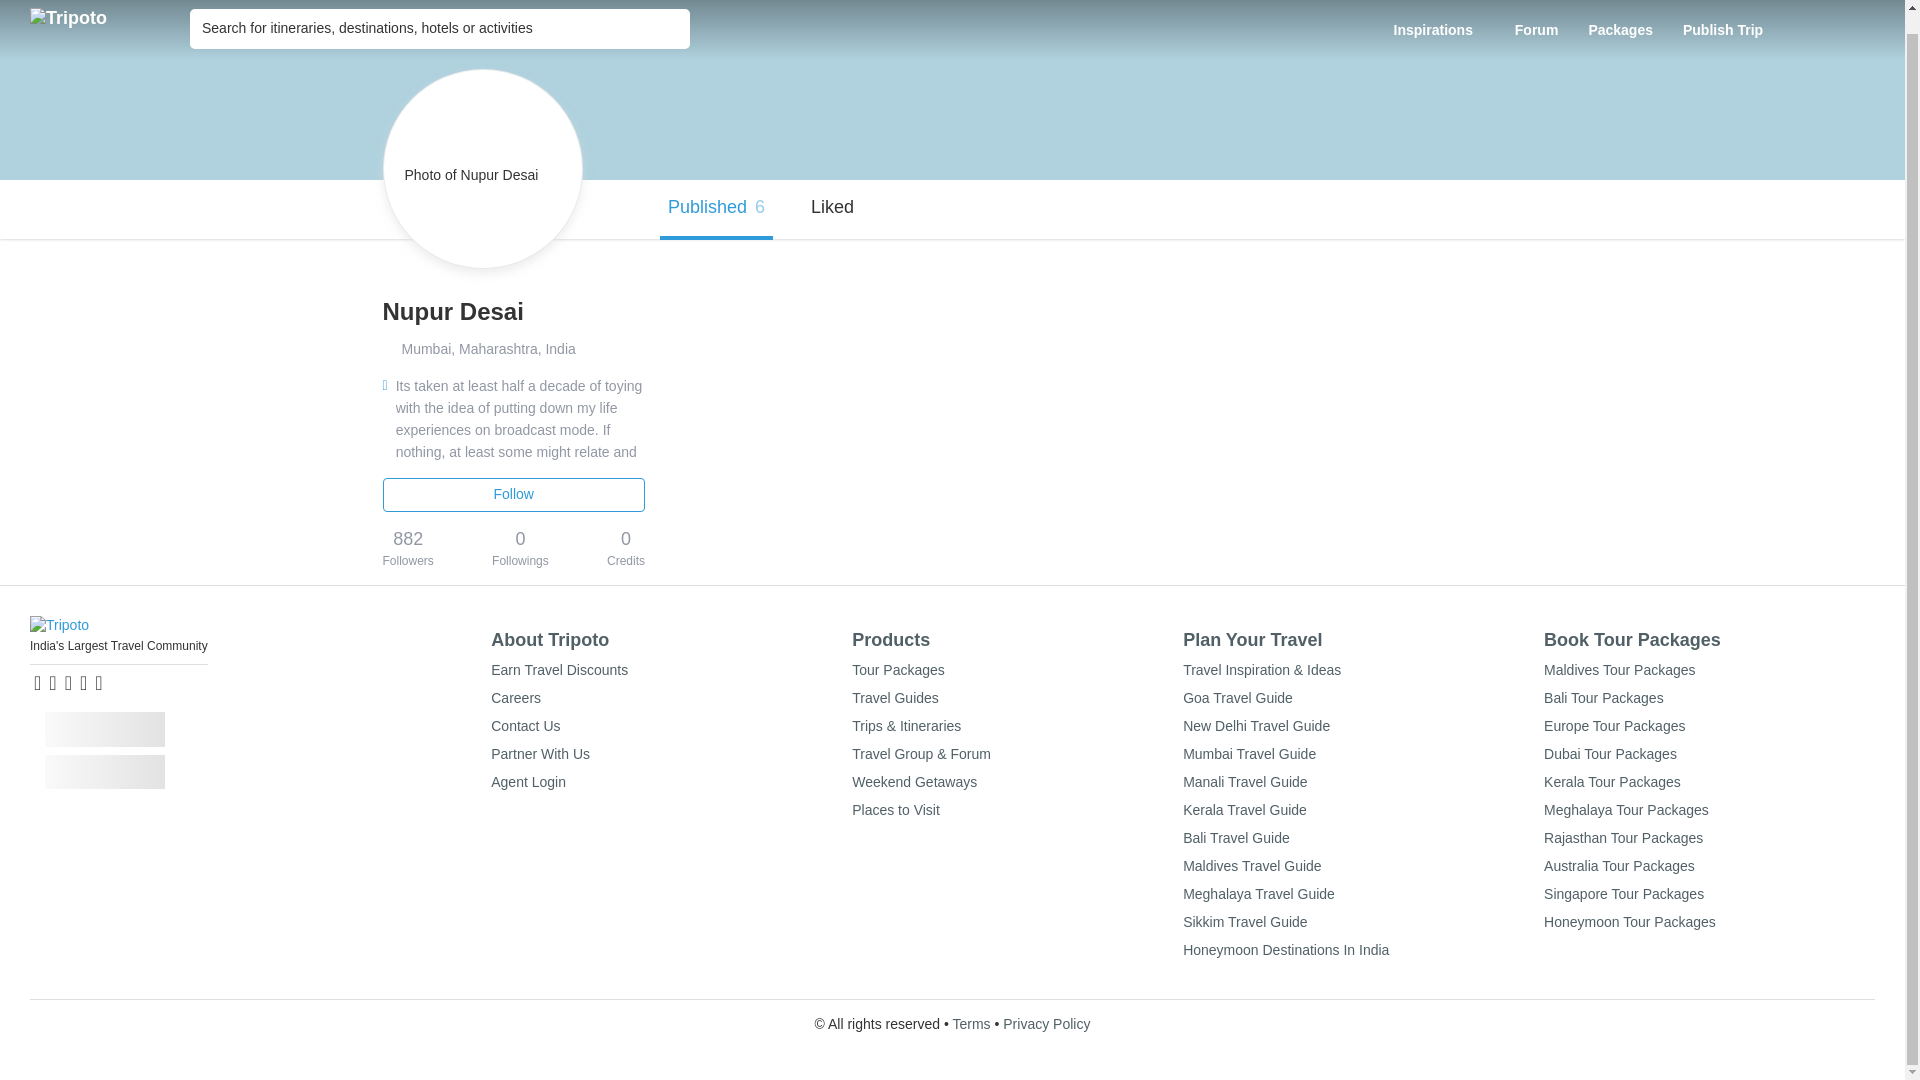 The height and width of the screenshot is (1080, 1920). I want to click on Follow, so click(514, 494).